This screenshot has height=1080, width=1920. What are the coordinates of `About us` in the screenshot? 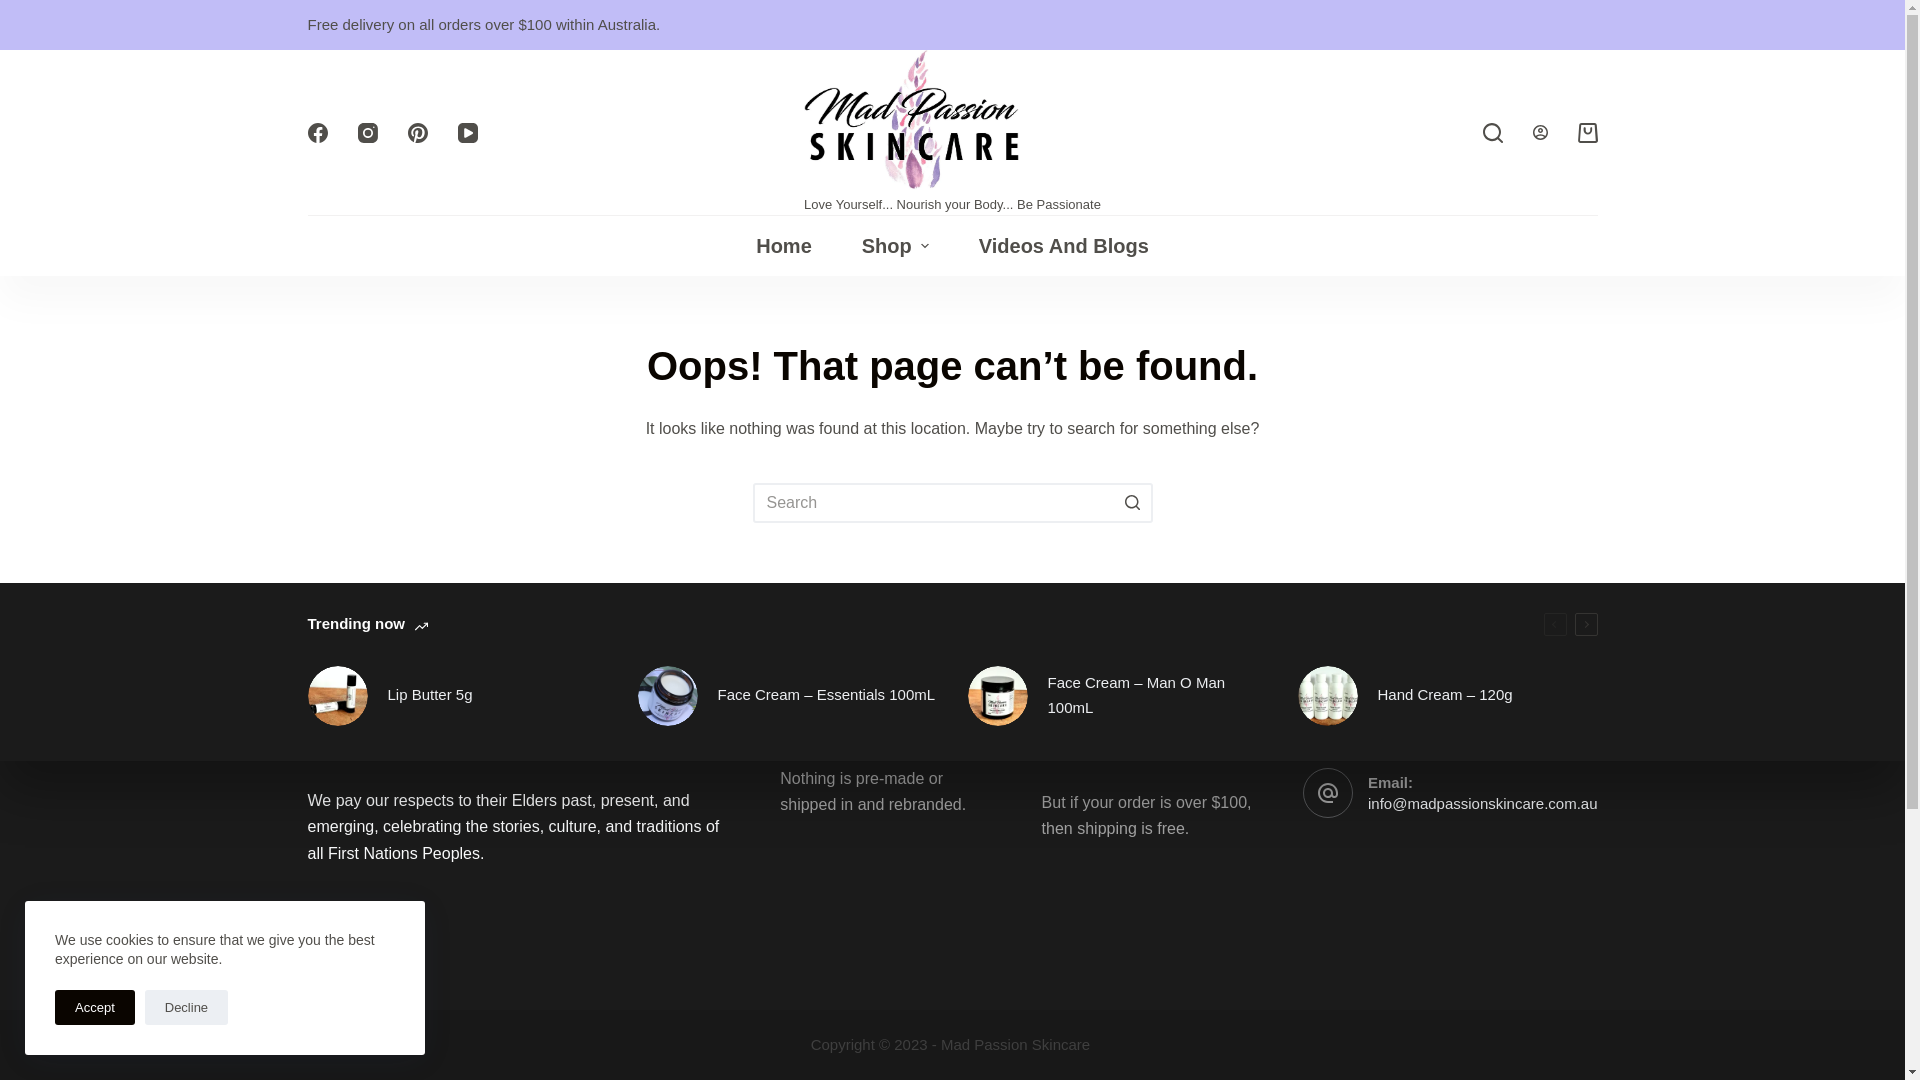 It's located at (812, 594).